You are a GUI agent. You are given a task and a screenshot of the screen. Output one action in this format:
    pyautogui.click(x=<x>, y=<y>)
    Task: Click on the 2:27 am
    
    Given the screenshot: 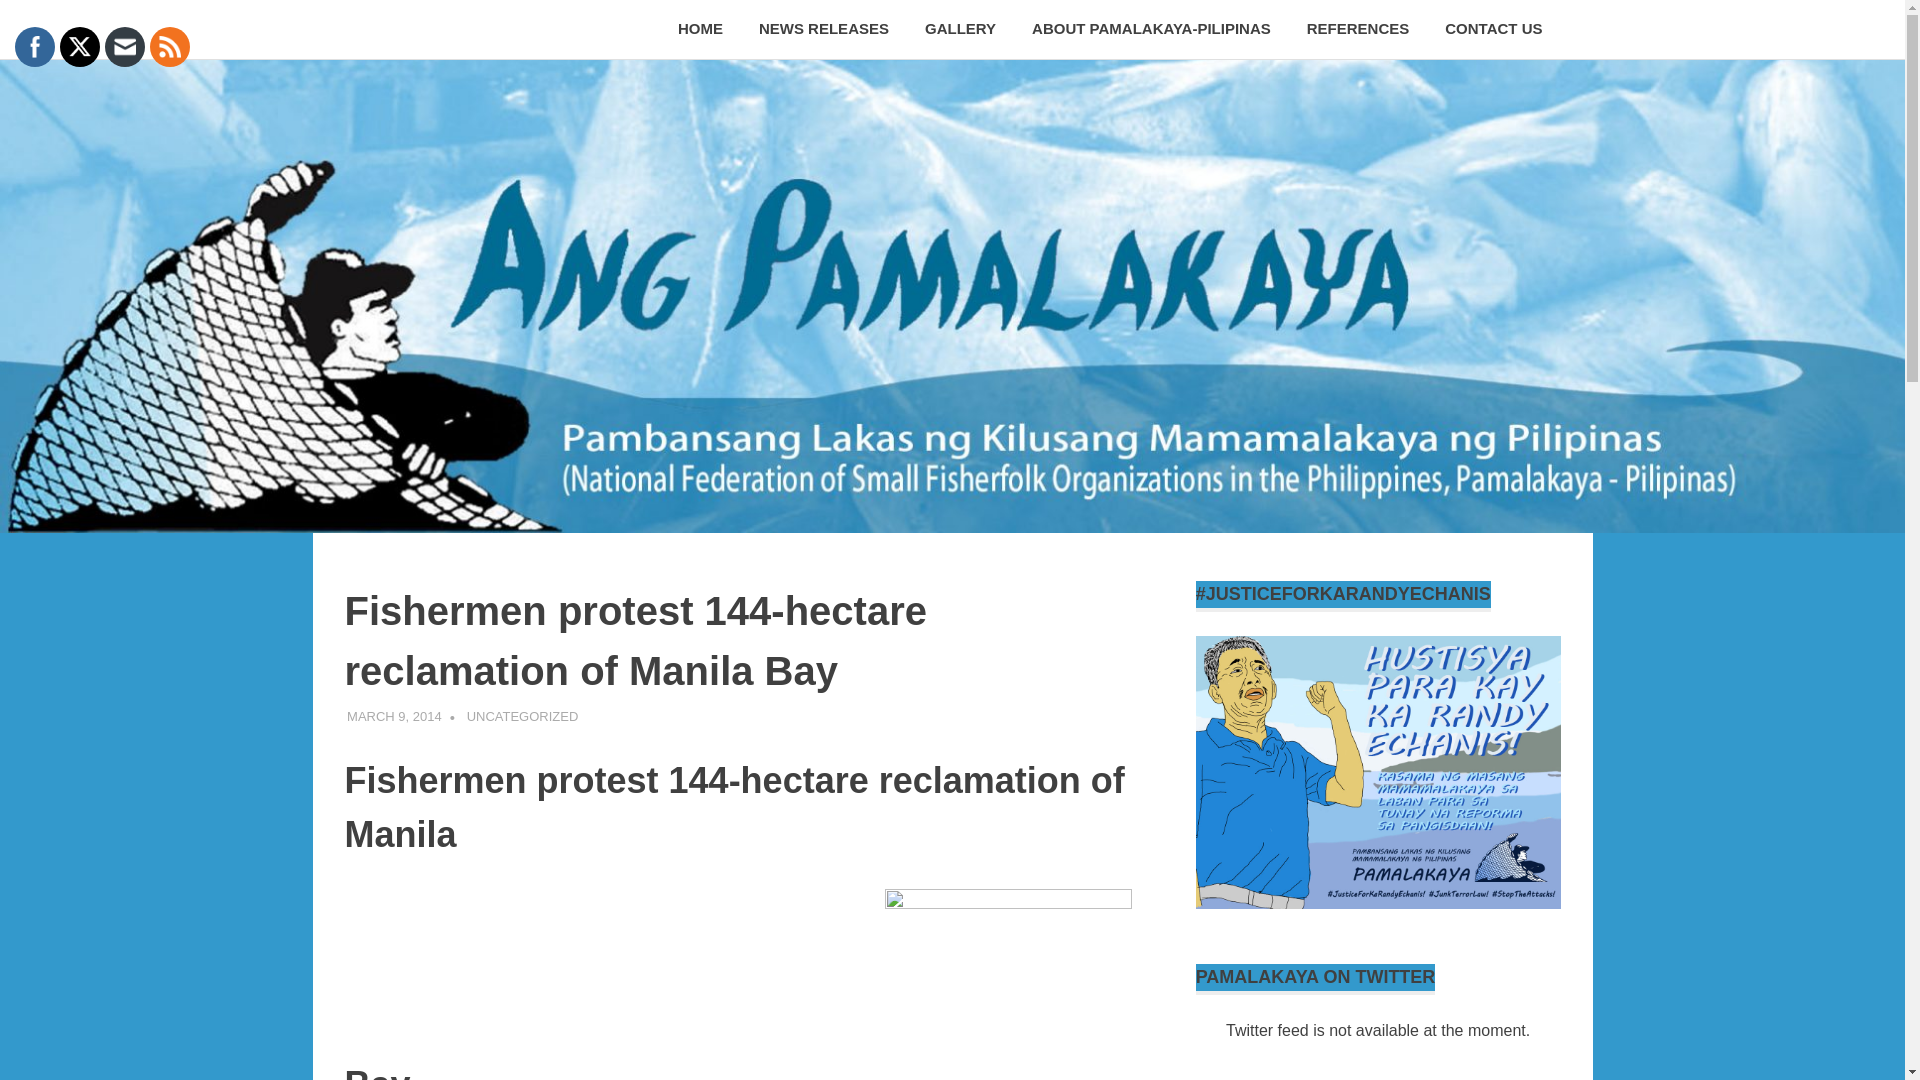 What is the action you would take?
    pyautogui.click(x=394, y=716)
    